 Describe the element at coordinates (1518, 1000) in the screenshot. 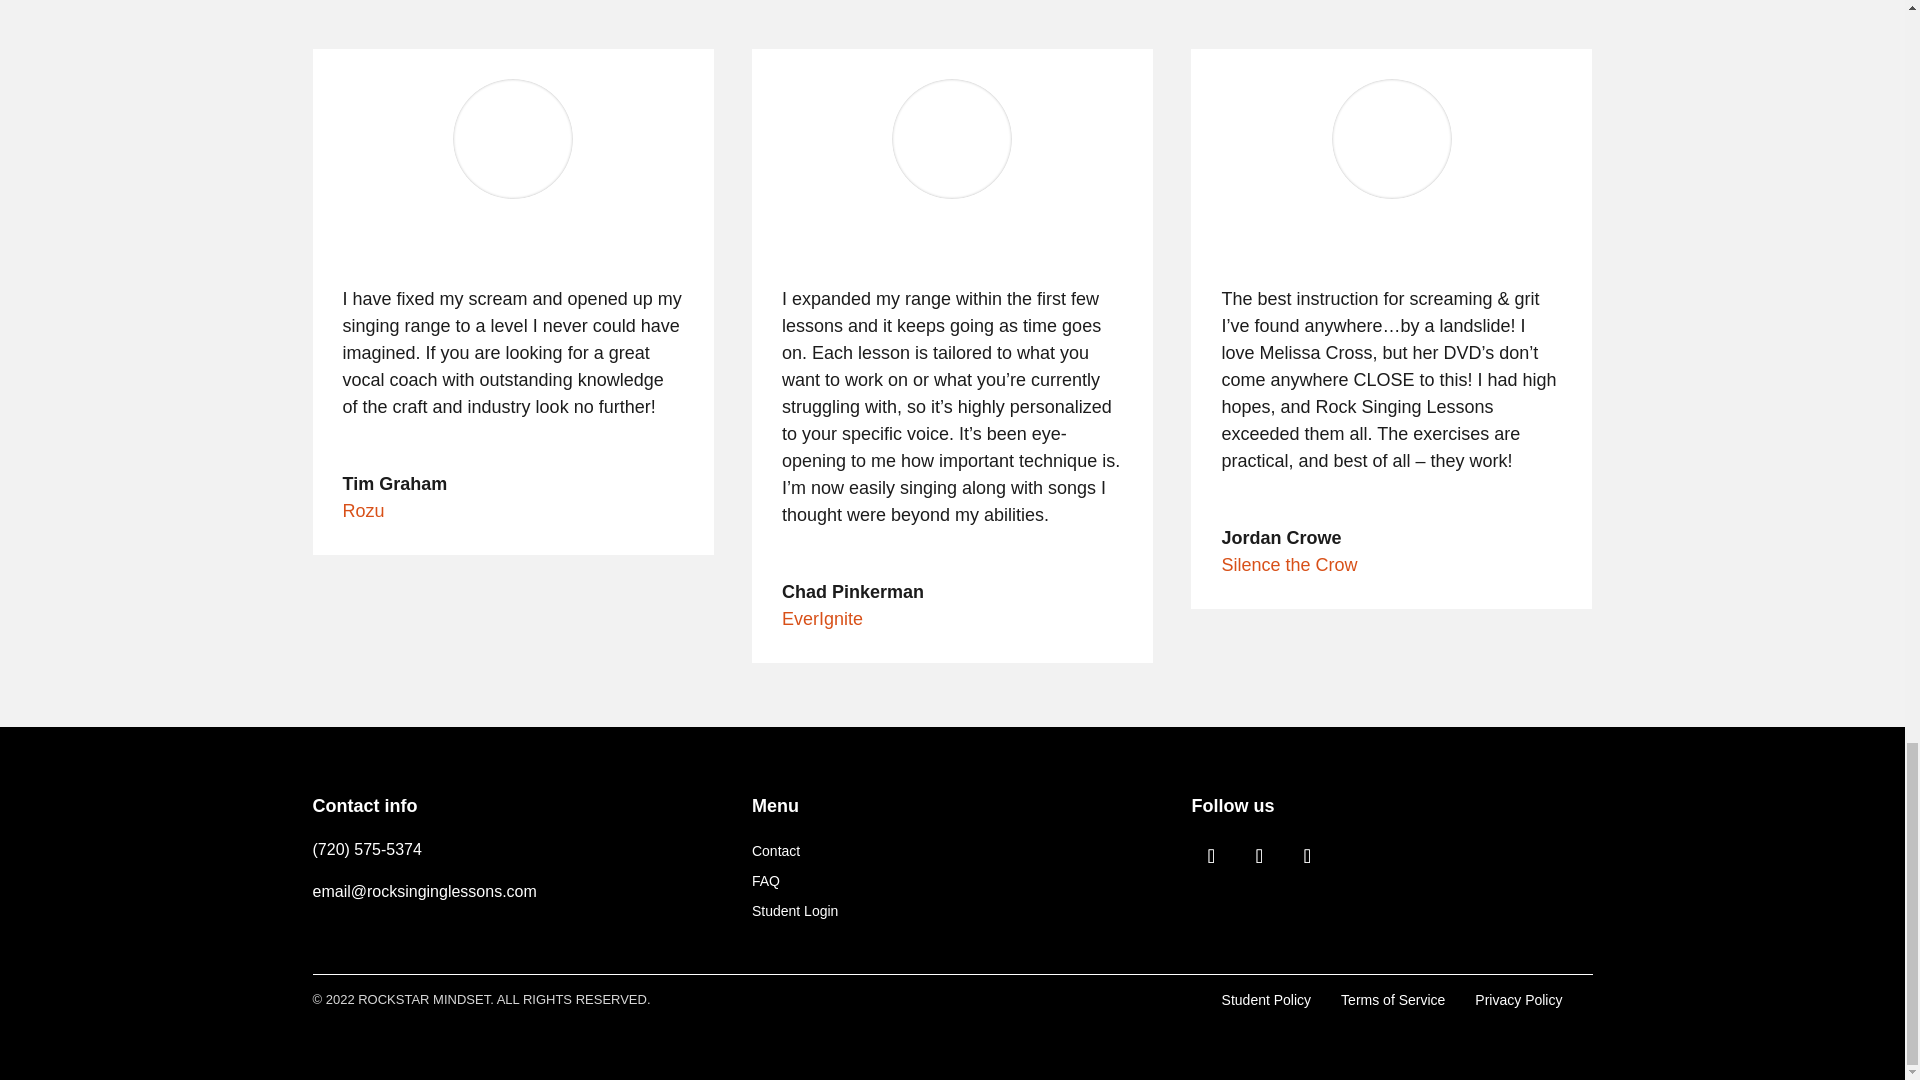

I see `Privacy Policy` at that location.